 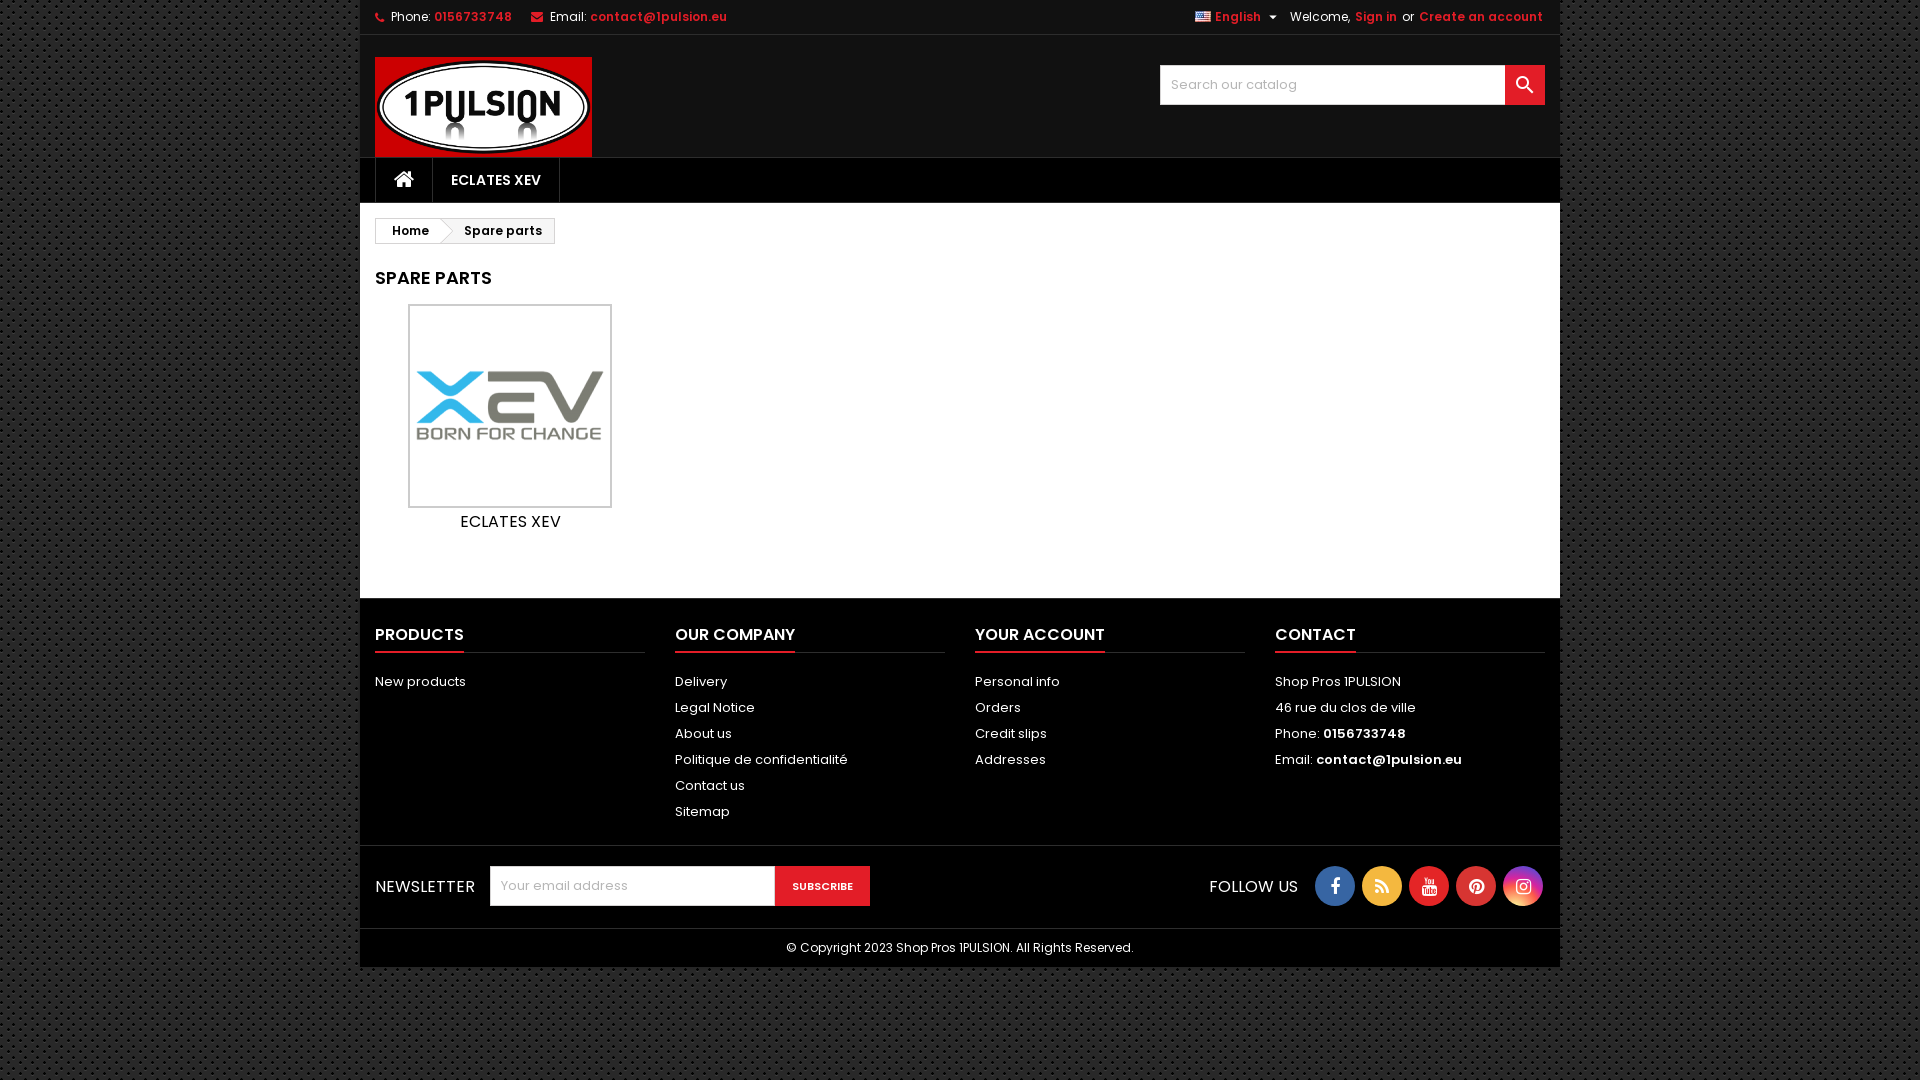 I want to click on Sign in, so click(x=1376, y=17).